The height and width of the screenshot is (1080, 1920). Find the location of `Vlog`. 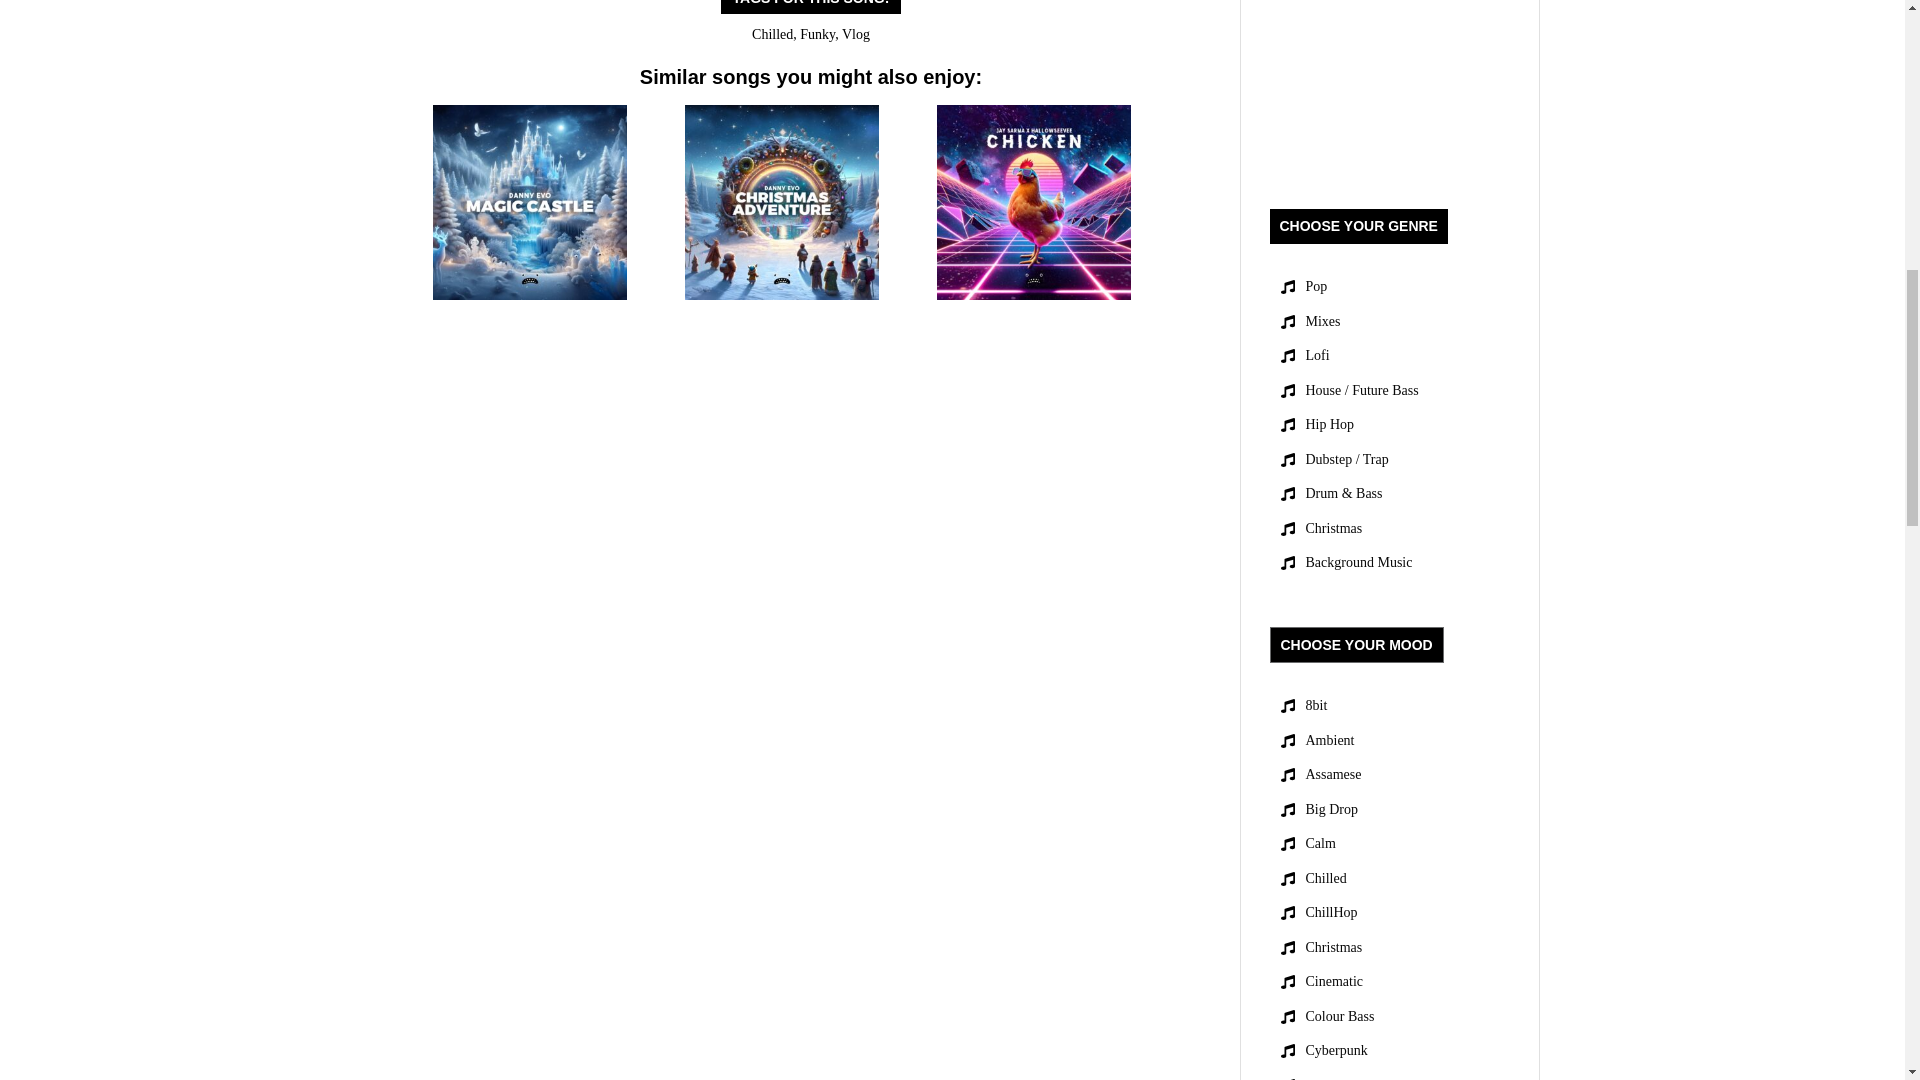

Vlog is located at coordinates (856, 34).